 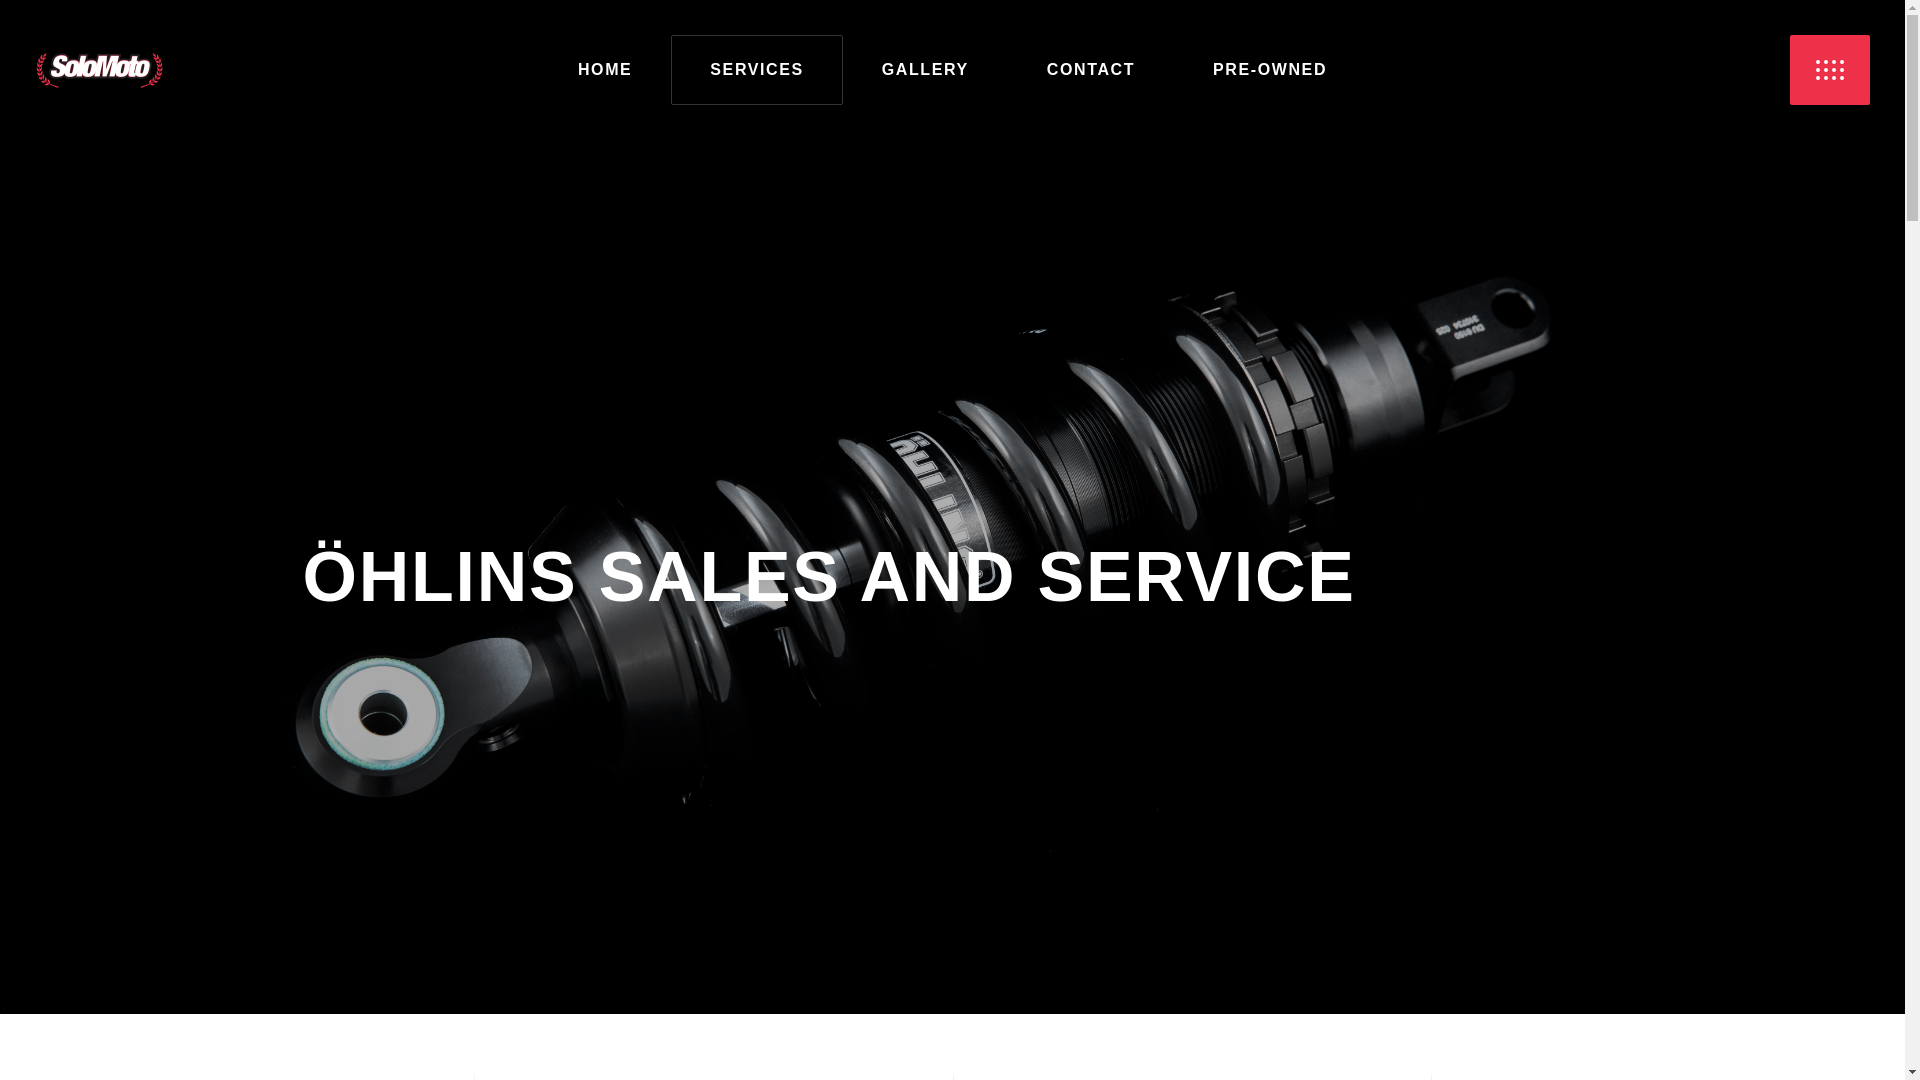 What do you see at coordinates (1091, 70) in the screenshot?
I see `CONTACT` at bounding box center [1091, 70].